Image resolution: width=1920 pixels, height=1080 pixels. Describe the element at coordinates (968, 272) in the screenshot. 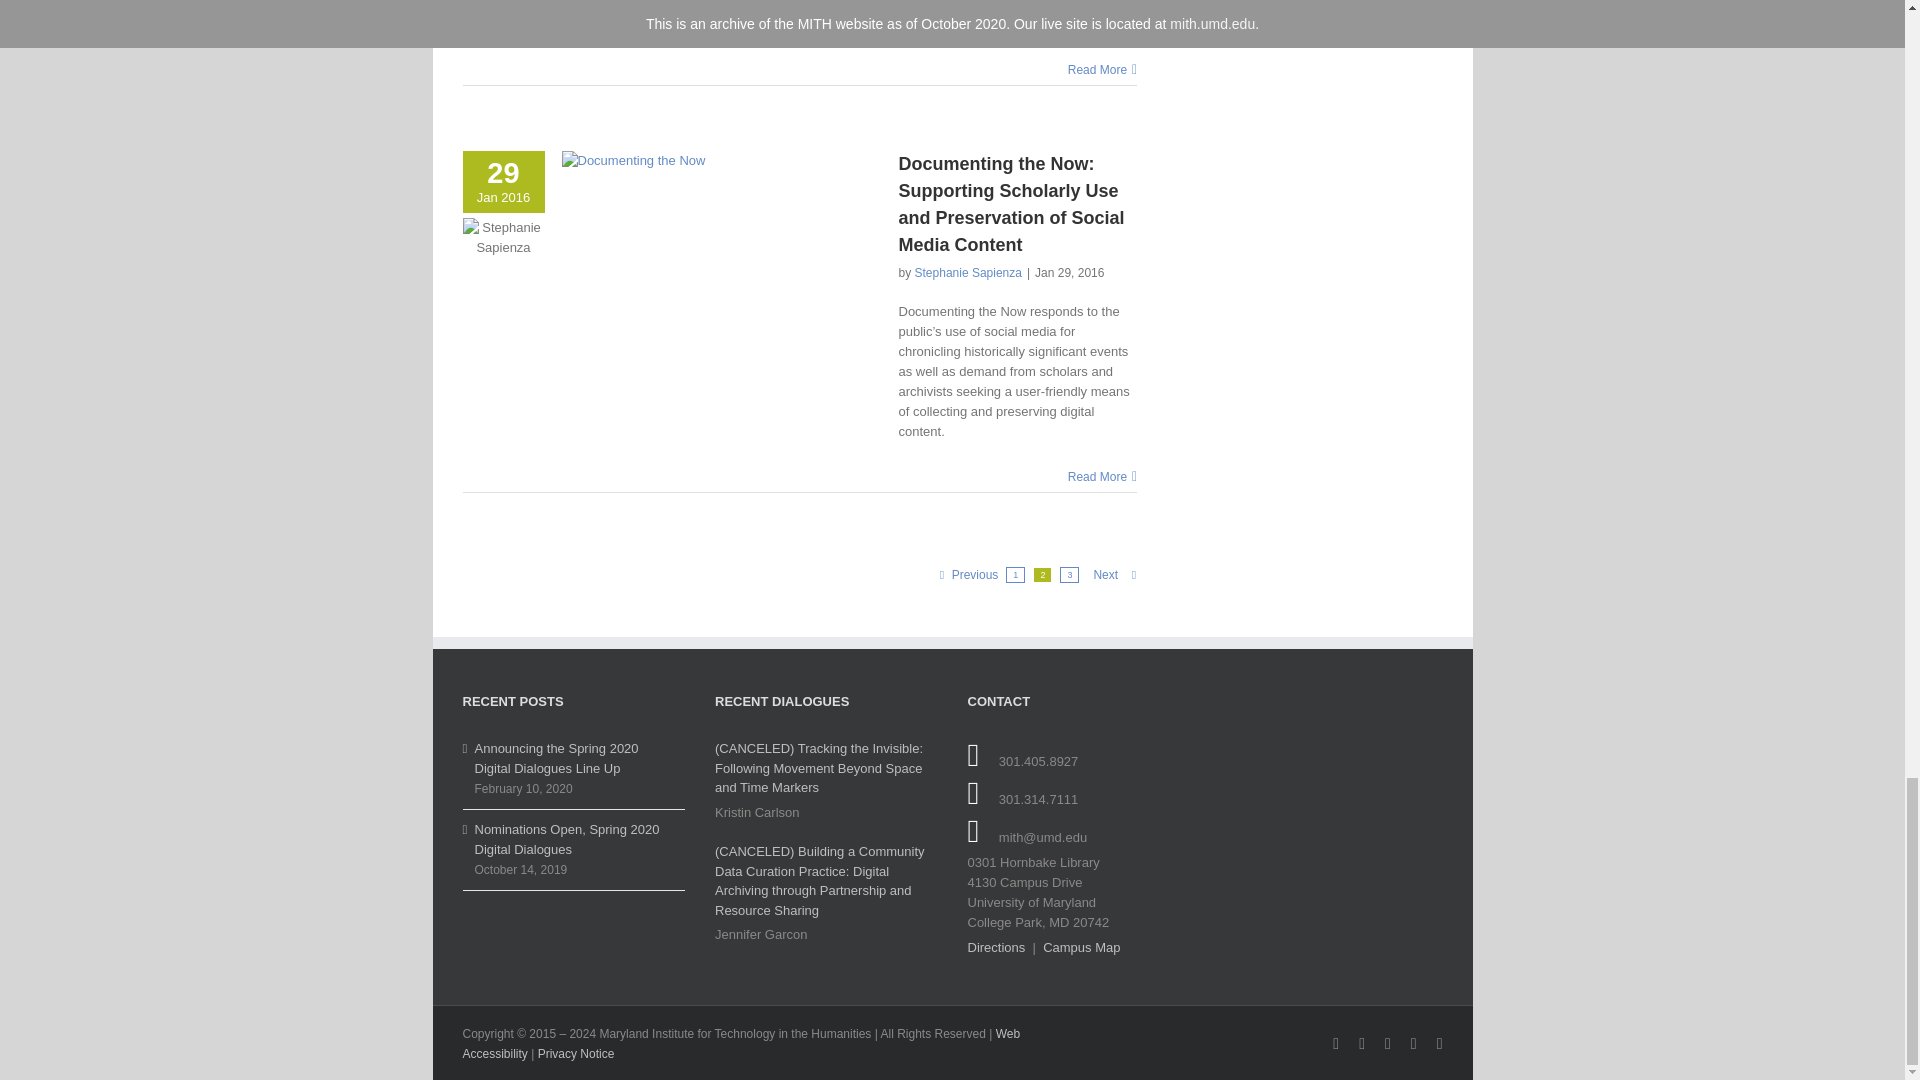

I see `Posts by Stephanie Sapienza` at that location.